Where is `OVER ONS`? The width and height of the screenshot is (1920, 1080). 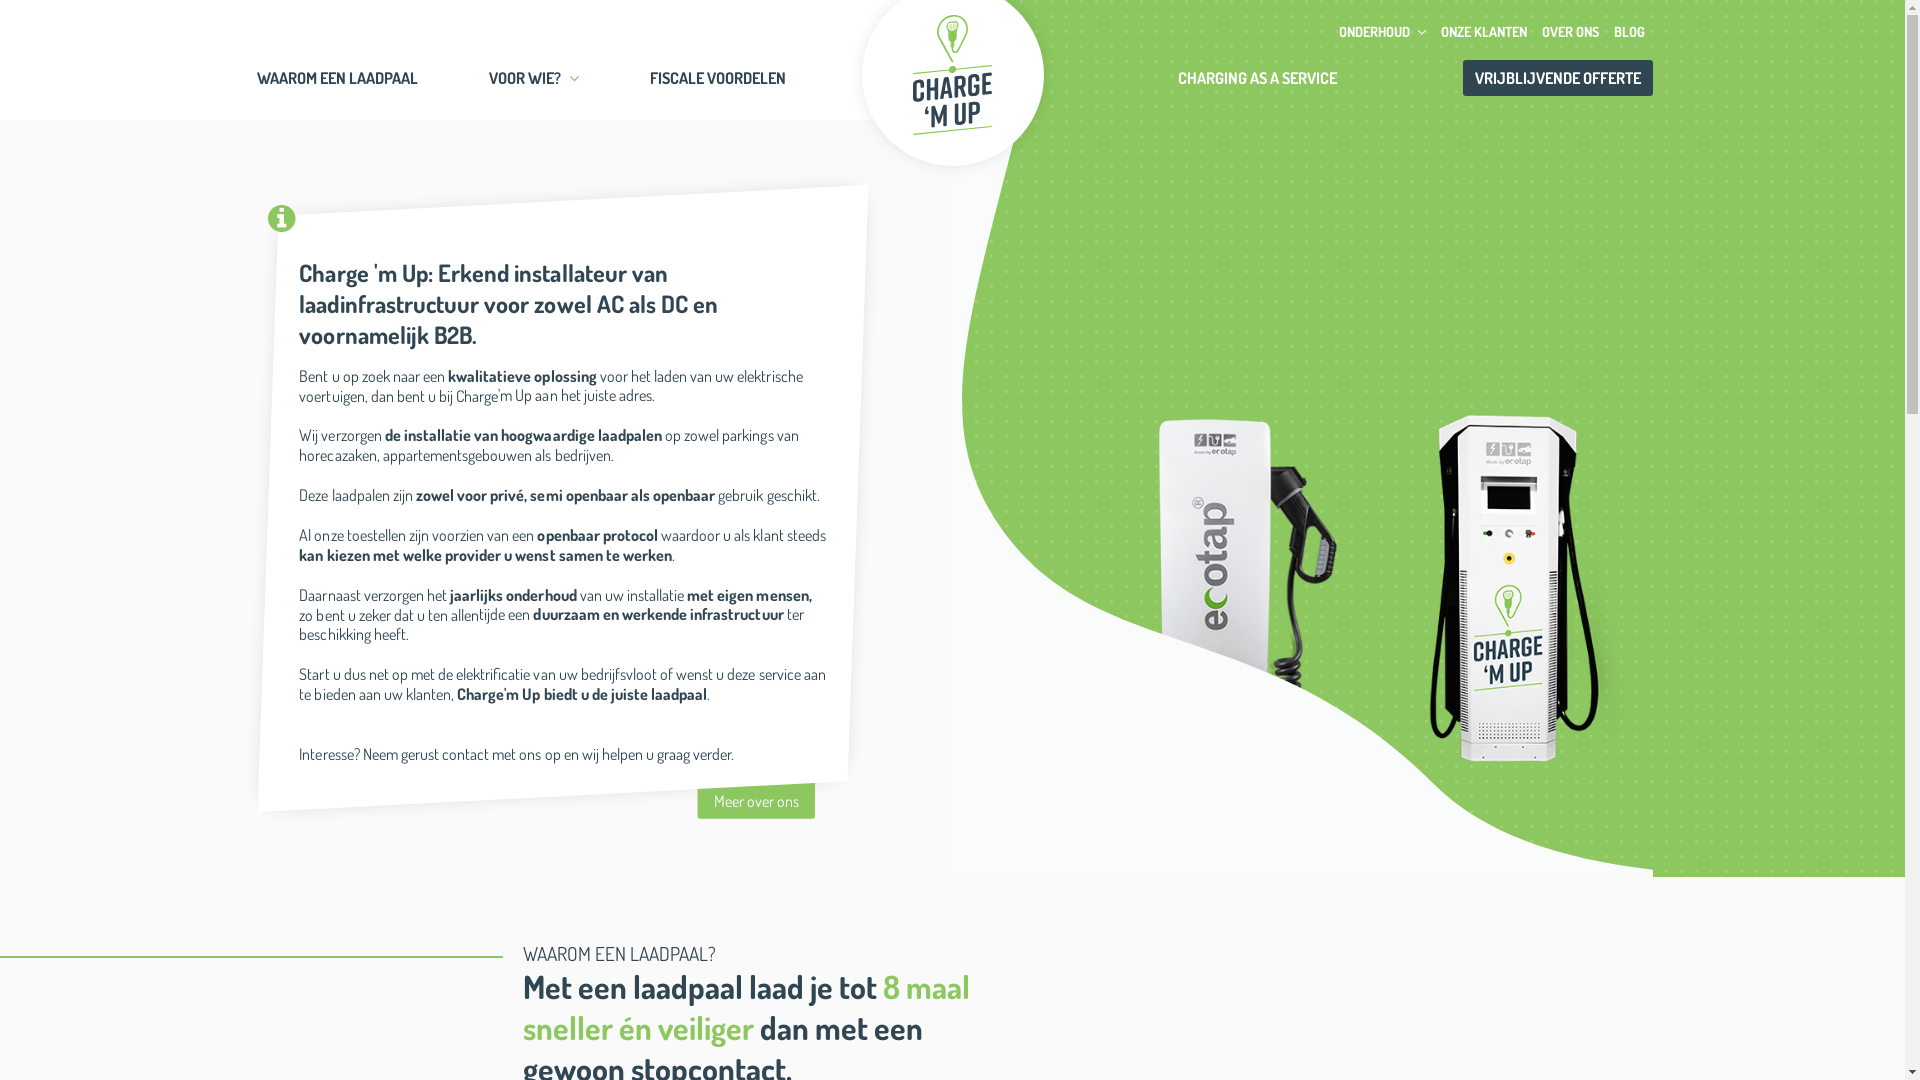
OVER ONS is located at coordinates (1570, 32).